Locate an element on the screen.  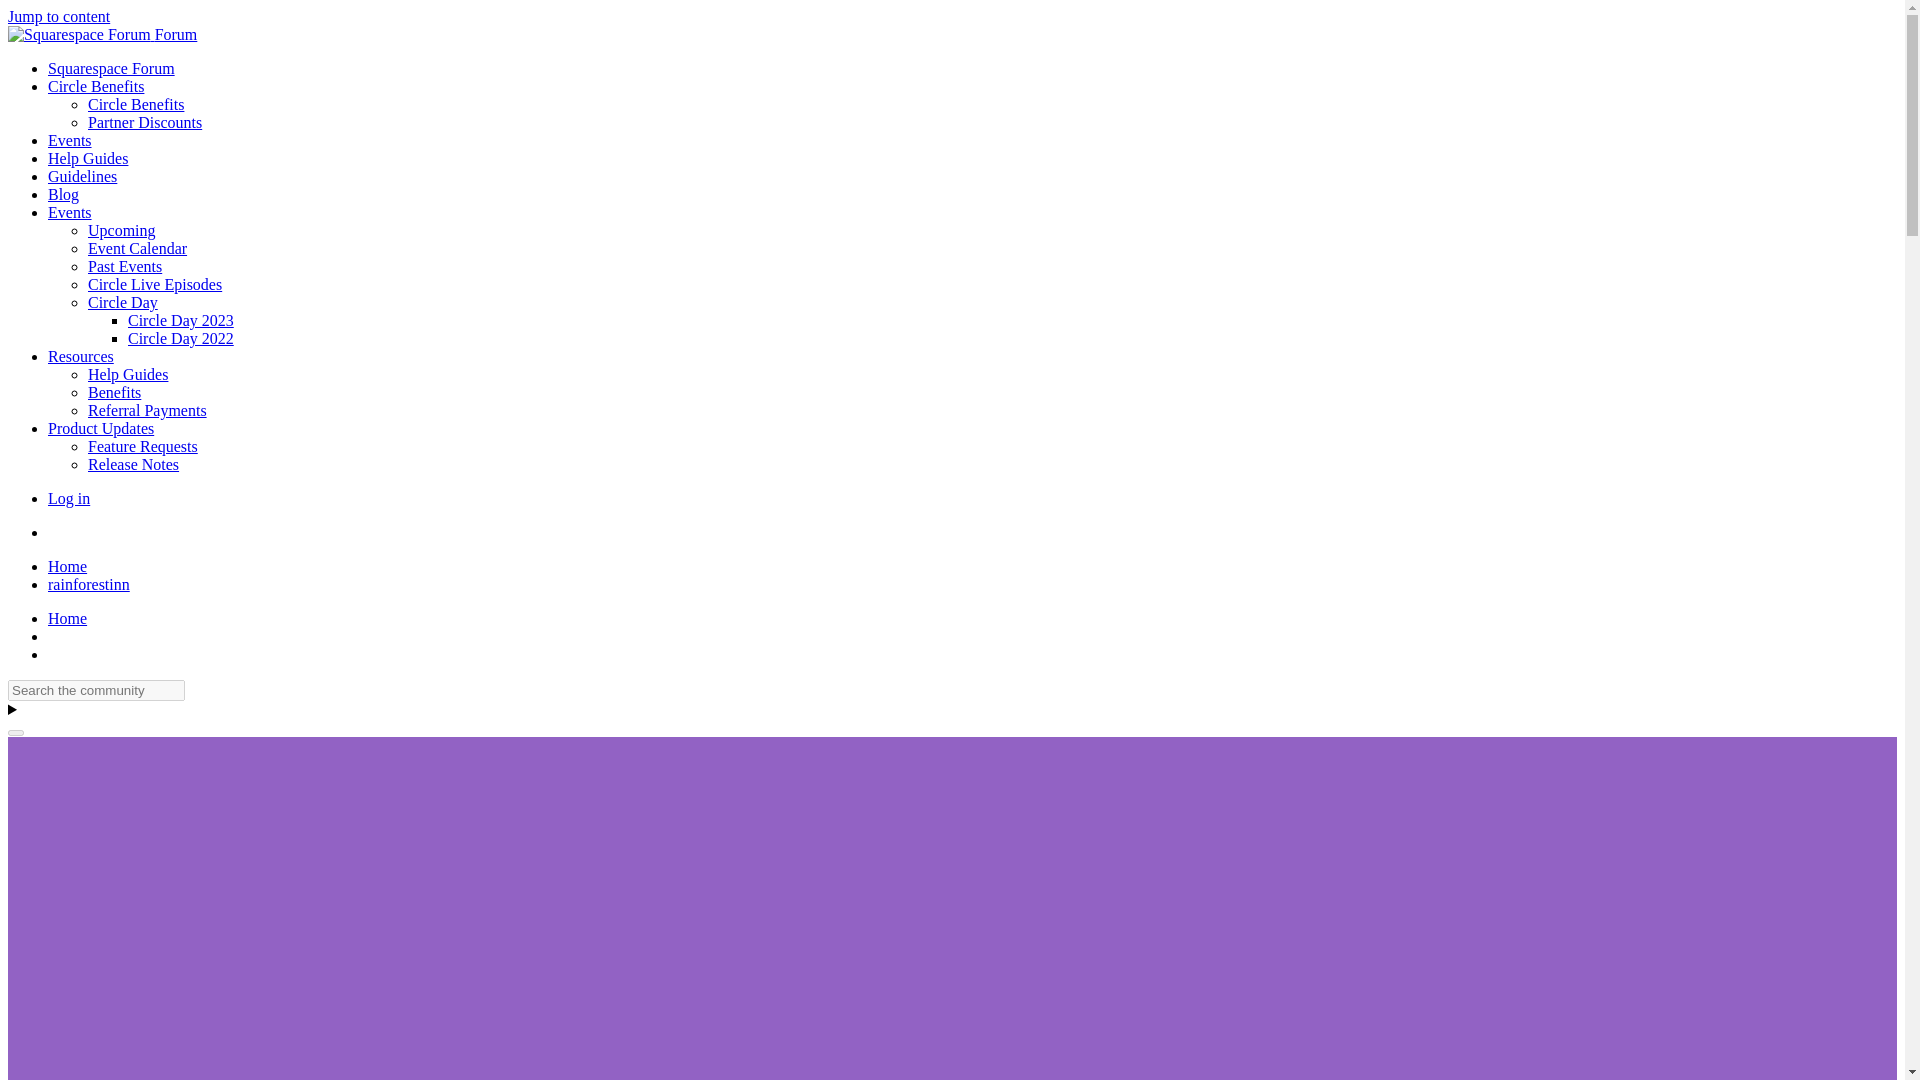
Home is located at coordinates (67, 618).